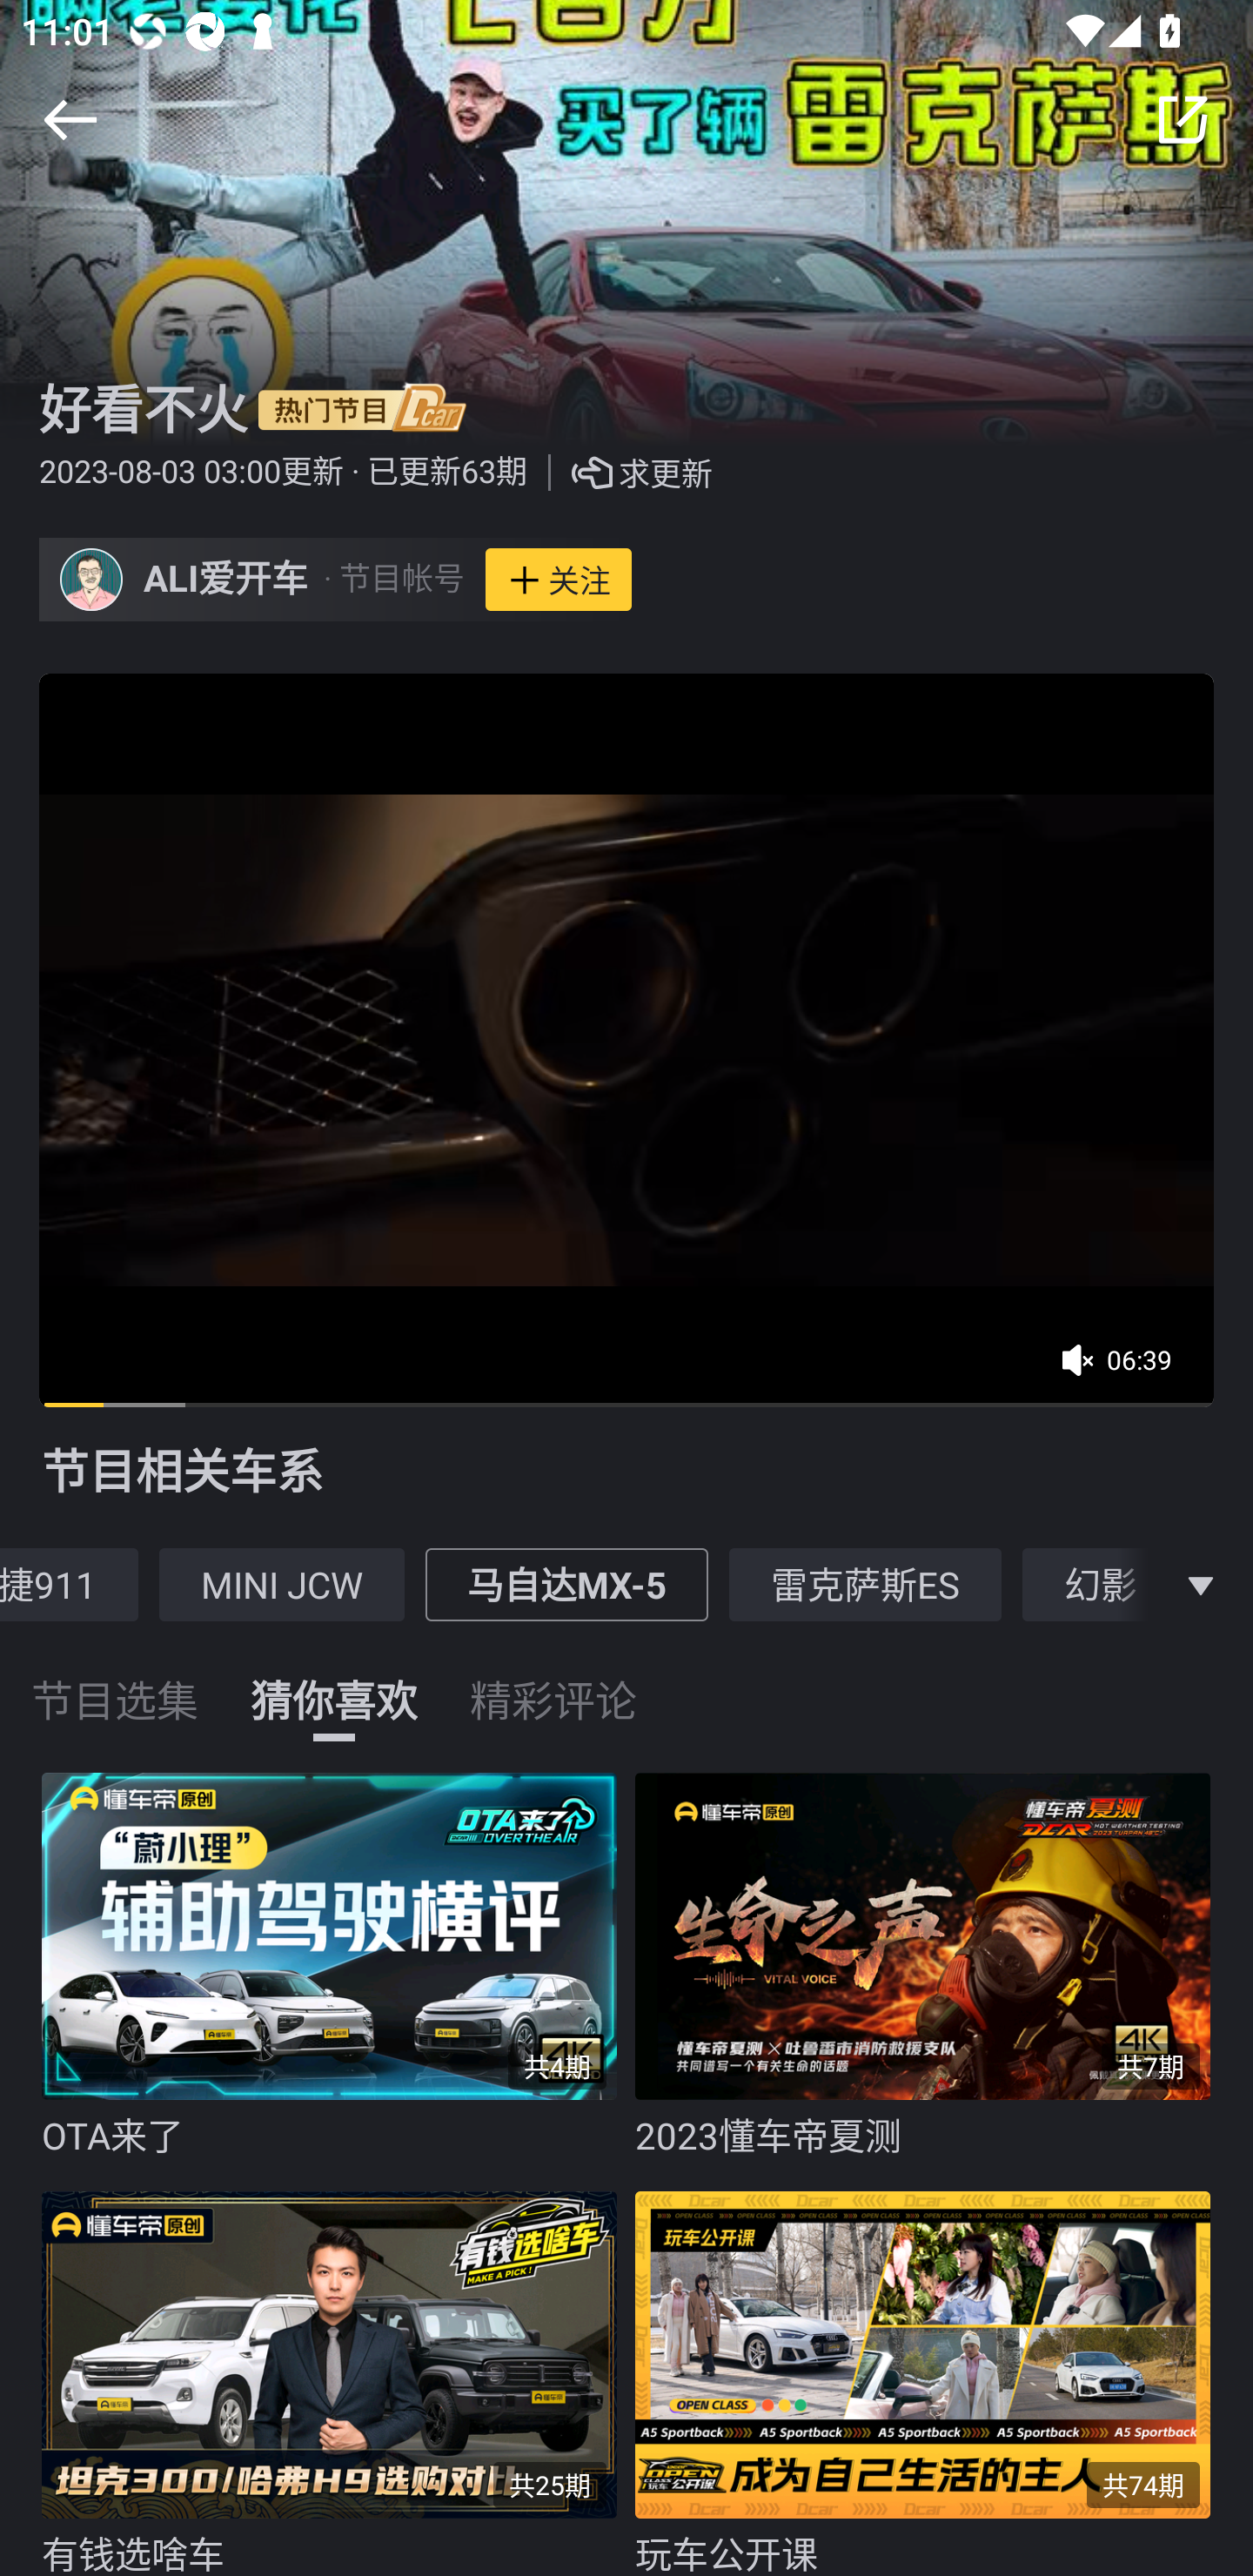 Image resolution: width=1253 pixels, height=2576 pixels. Describe the element at coordinates (282, 1584) in the screenshot. I see `MINI JCW` at that location.